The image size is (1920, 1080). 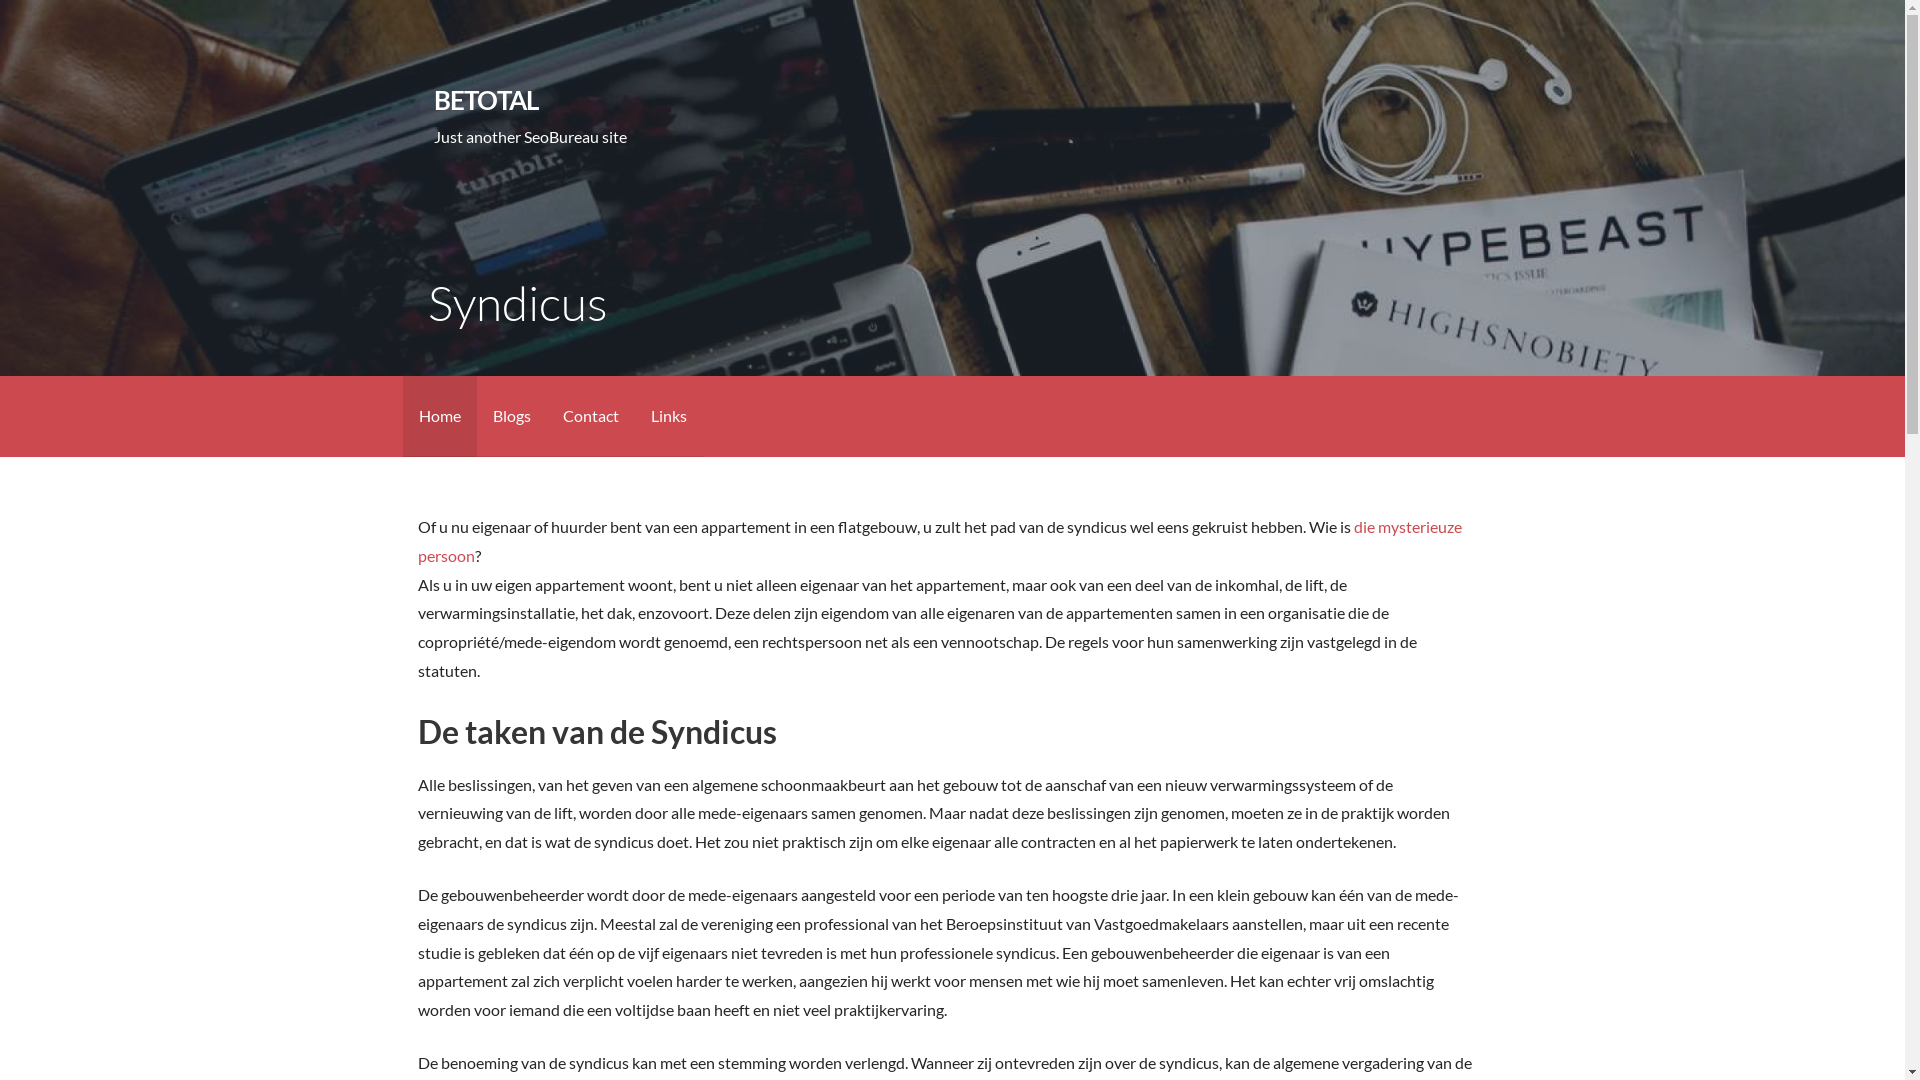 I want to click on BETOTAL, so click(x=486, y=100).